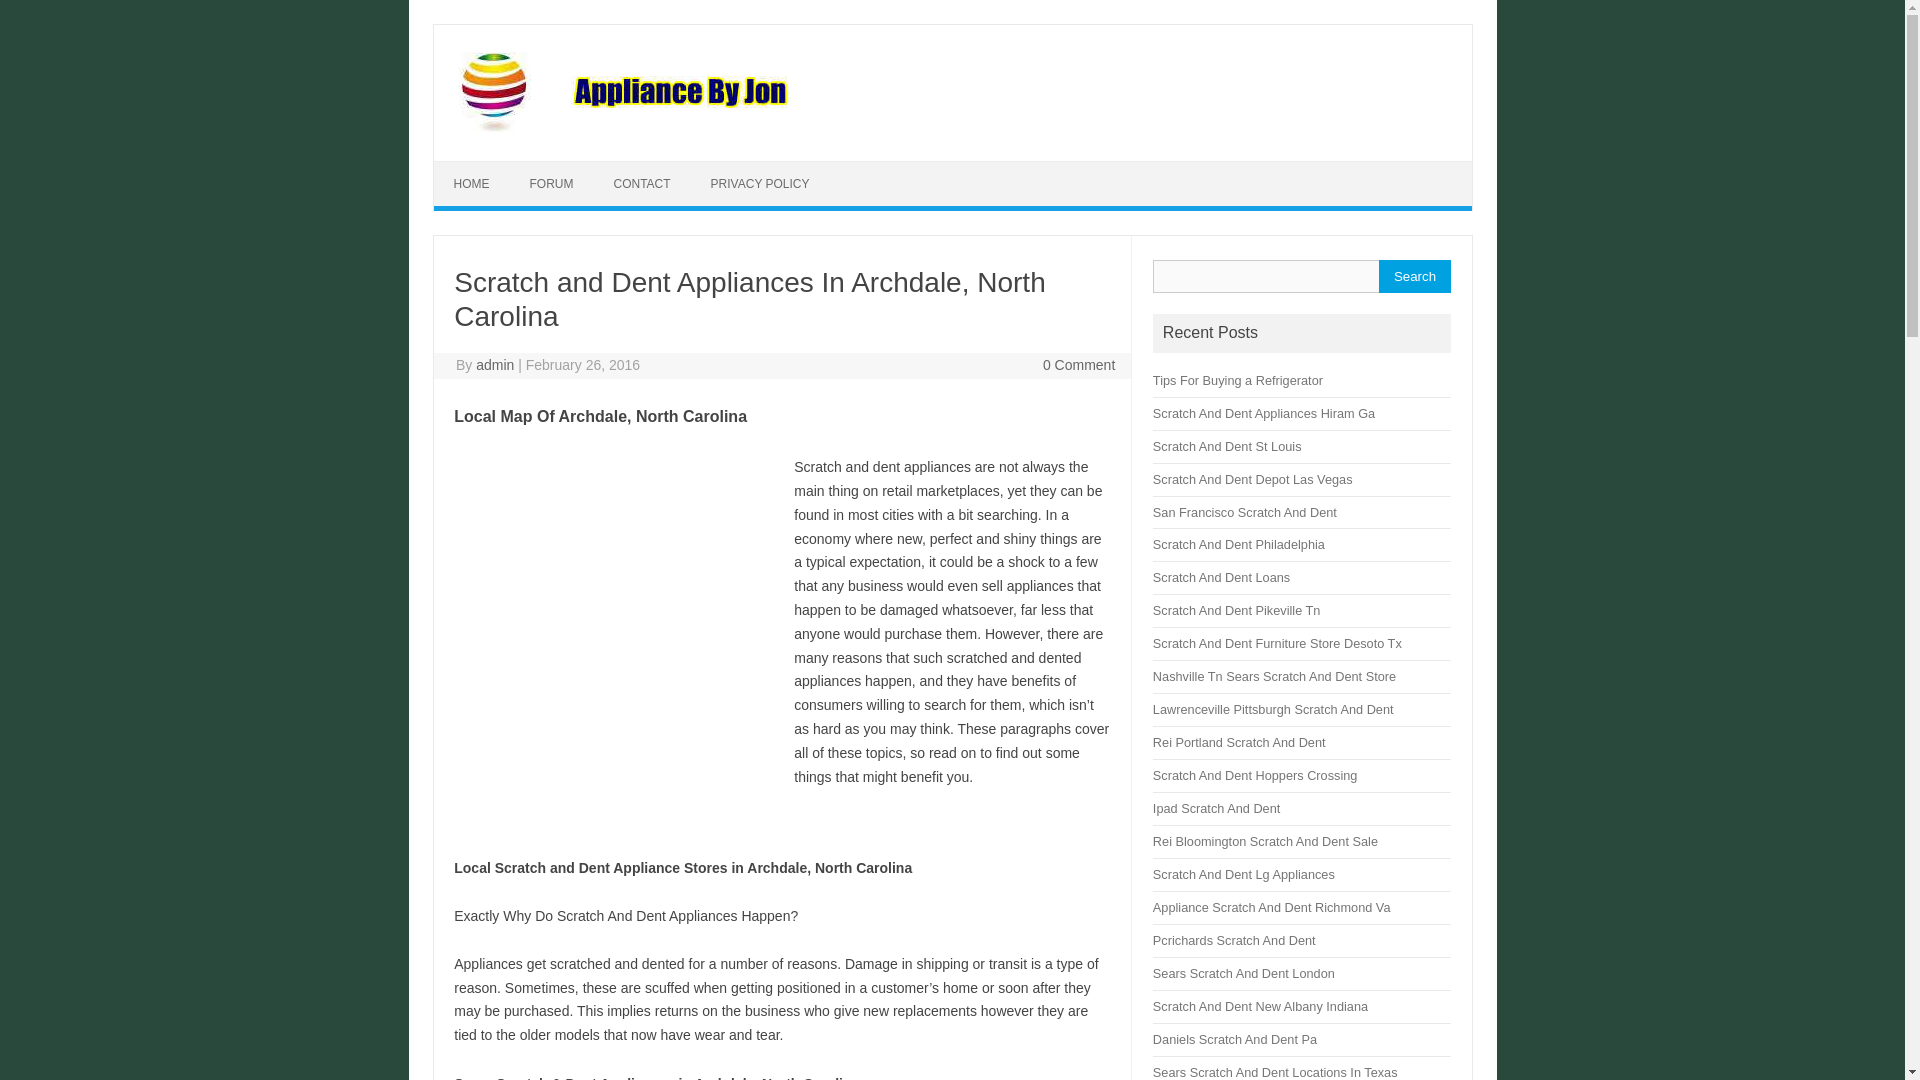  What do you see at coordinates (1414, 276) in the screenshot?
I see `Search` at bounding box center [1414, 276].